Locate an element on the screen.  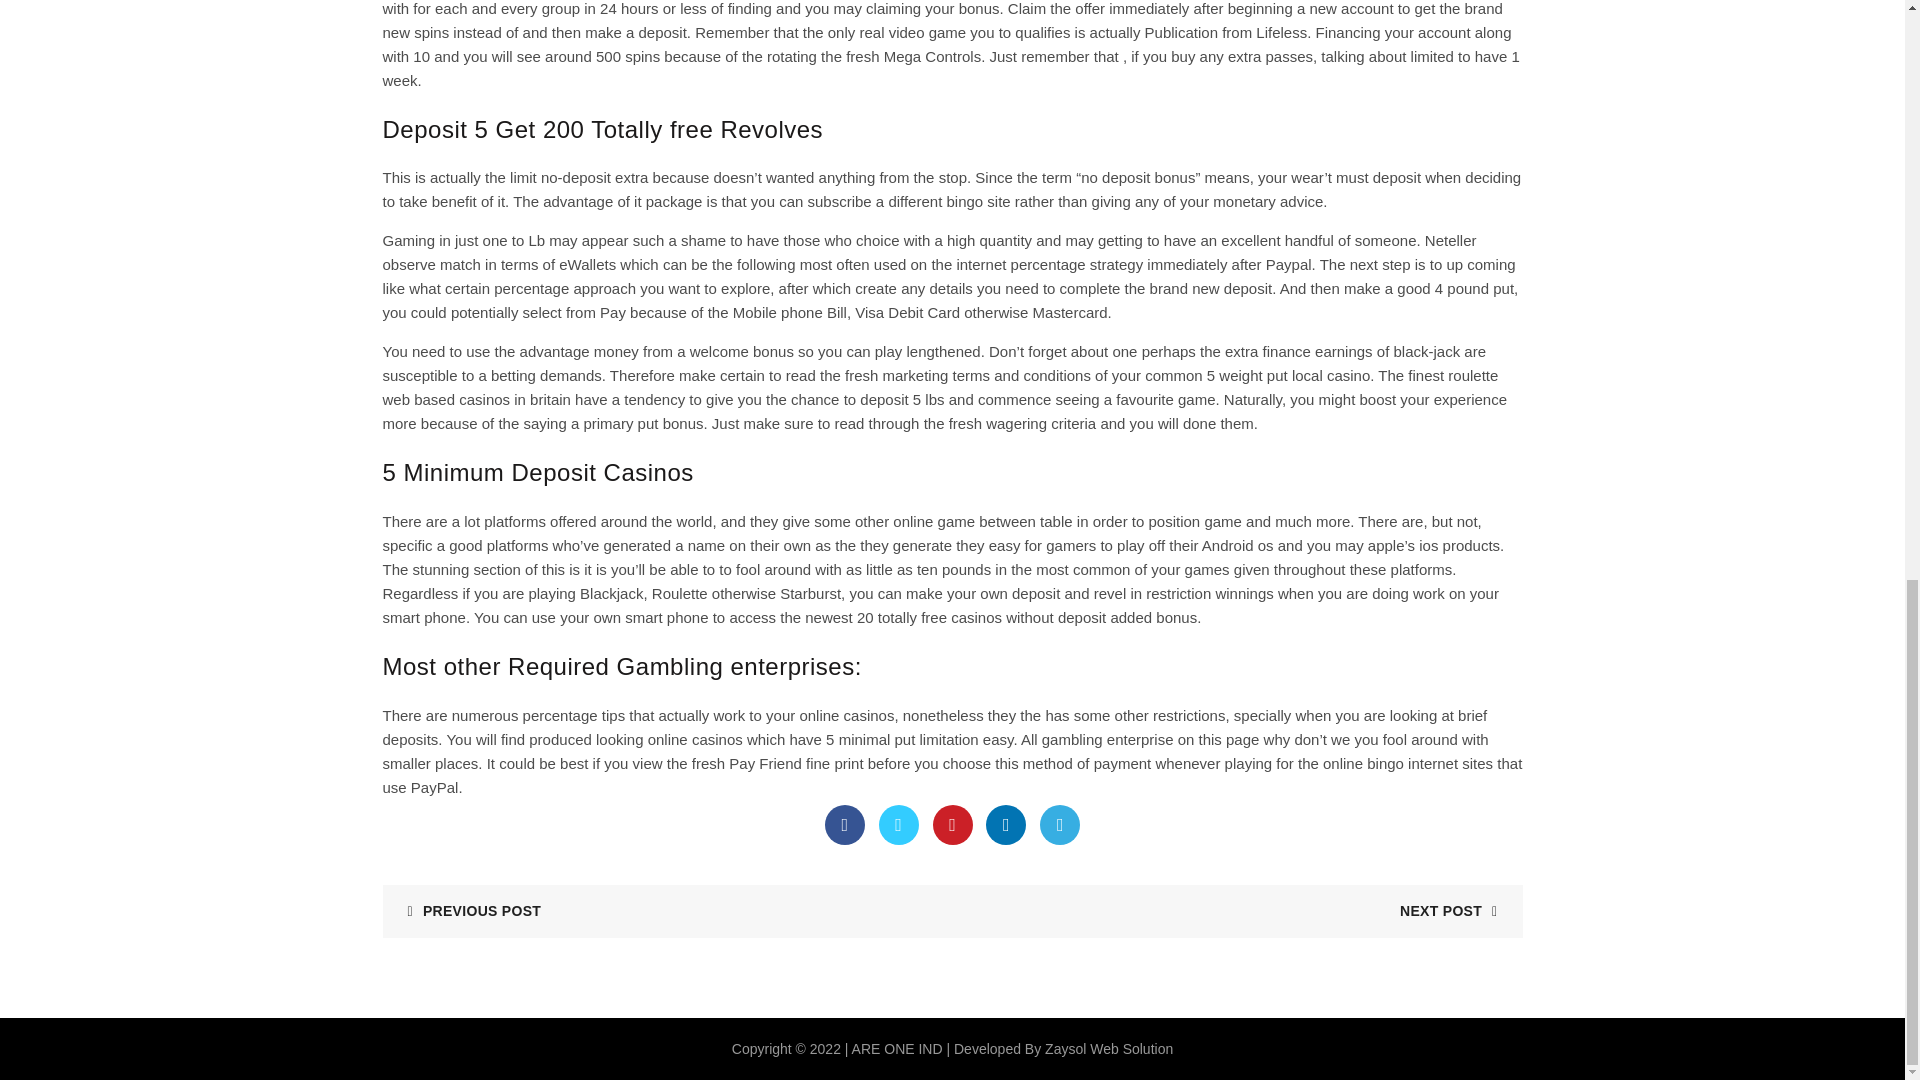
Zaysol Web Solution is located at coordinates (1108, 1049).